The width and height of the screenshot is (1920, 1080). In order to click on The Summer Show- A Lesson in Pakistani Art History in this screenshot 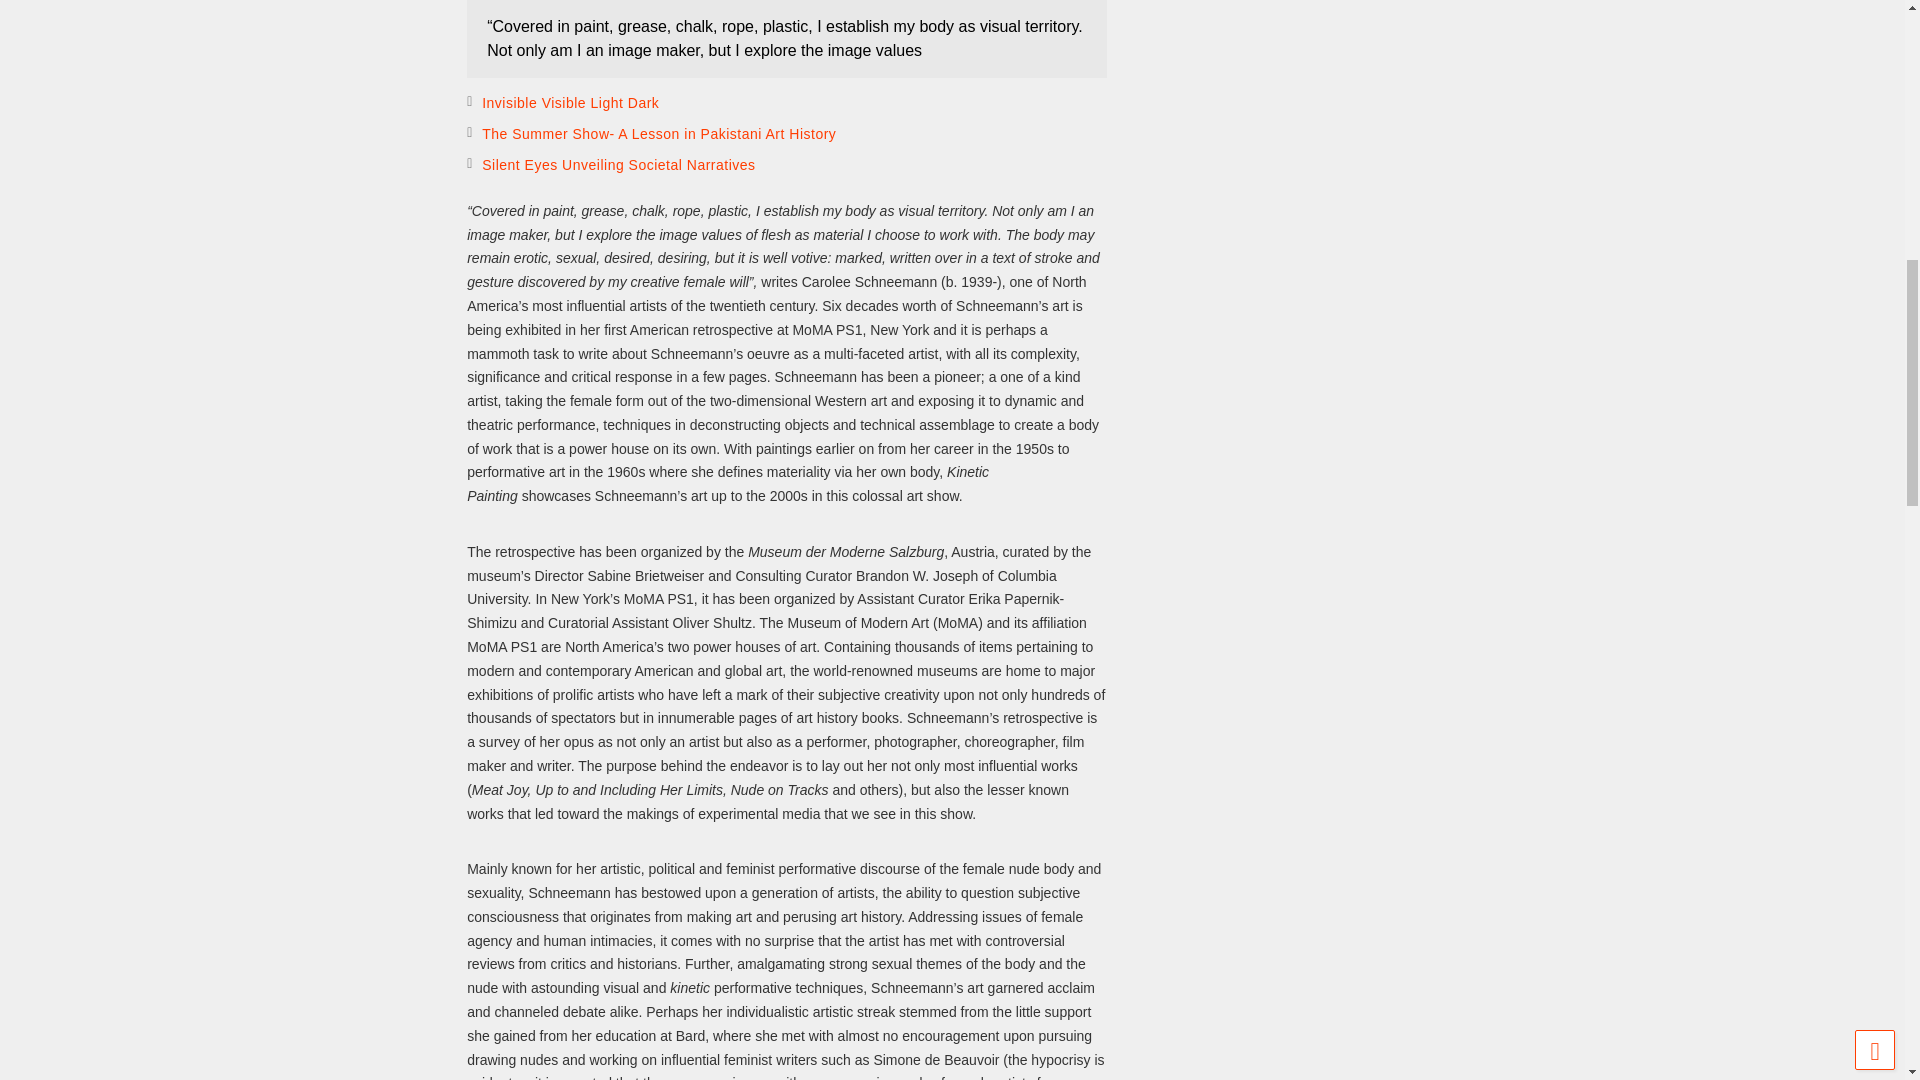, I will do `click(658, 134)`.